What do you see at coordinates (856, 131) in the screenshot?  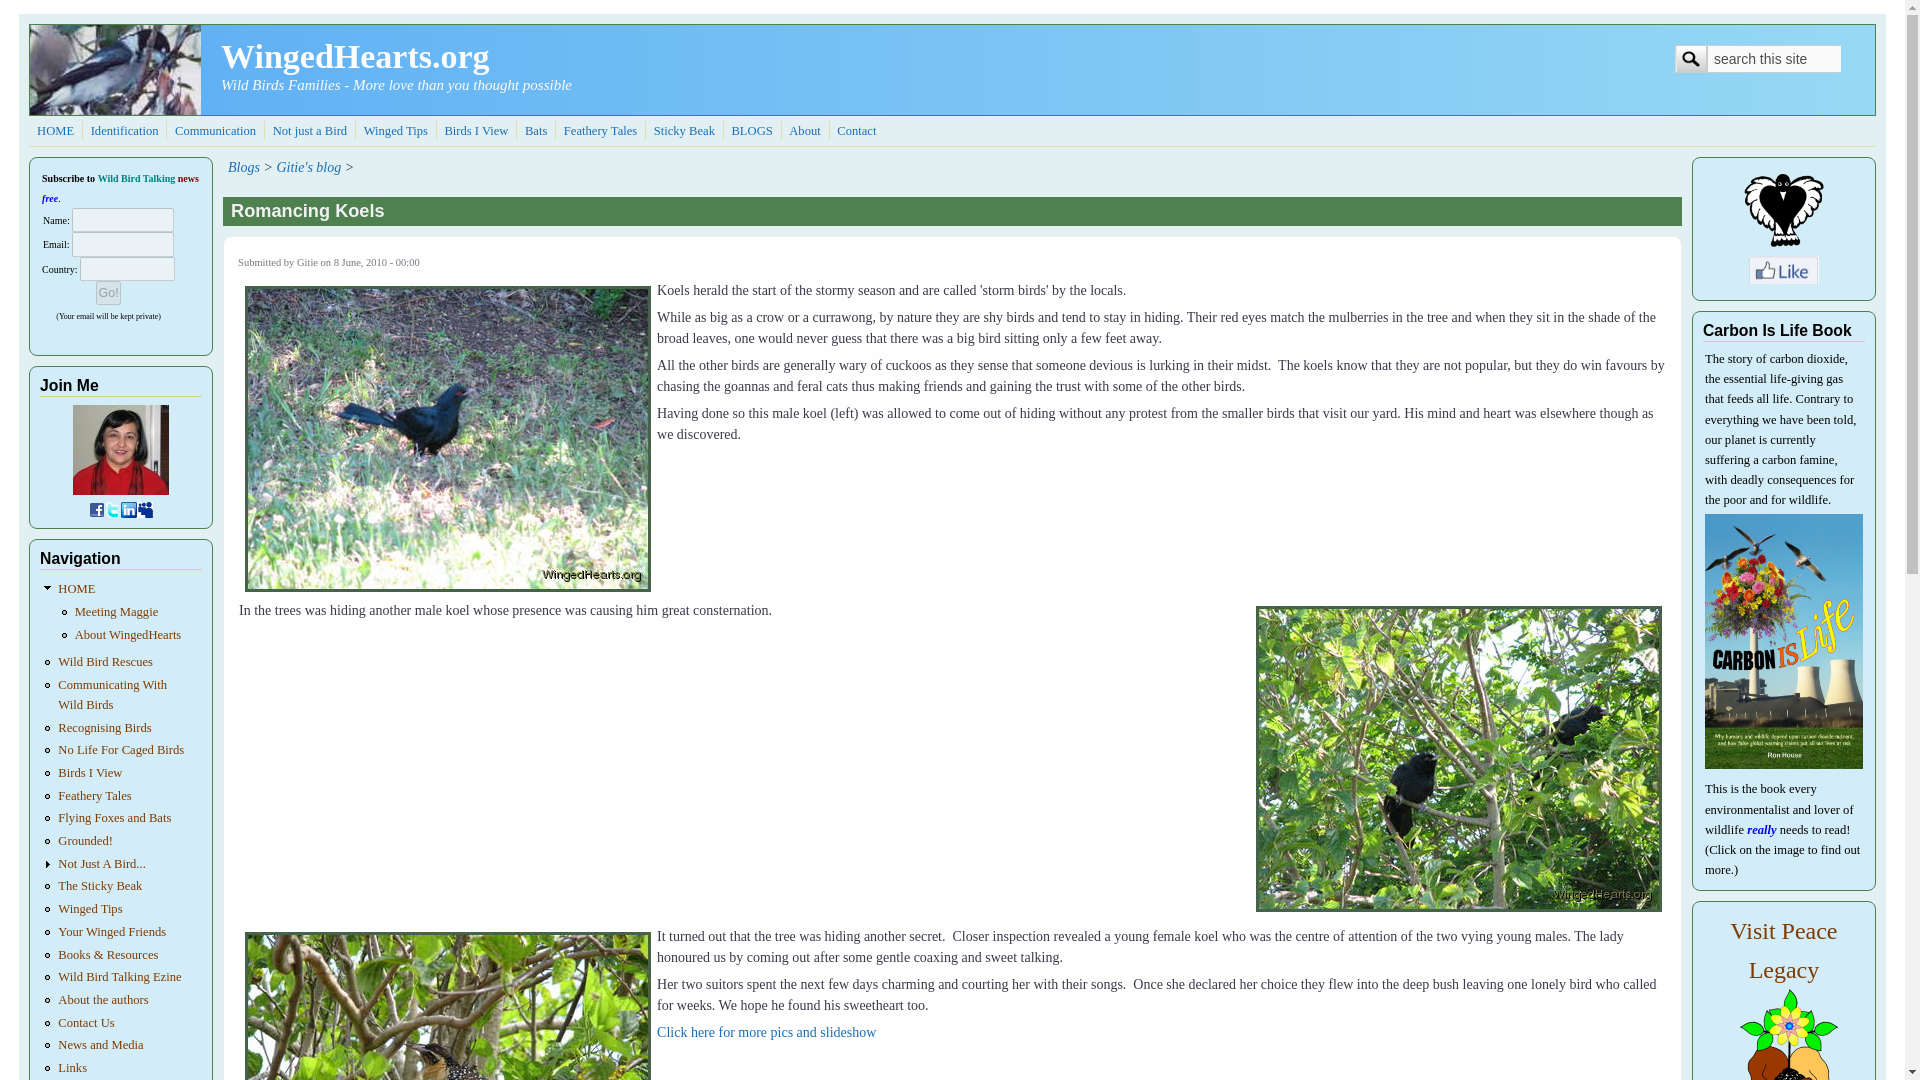 I see `Contact` at bounding box center [856, 131].